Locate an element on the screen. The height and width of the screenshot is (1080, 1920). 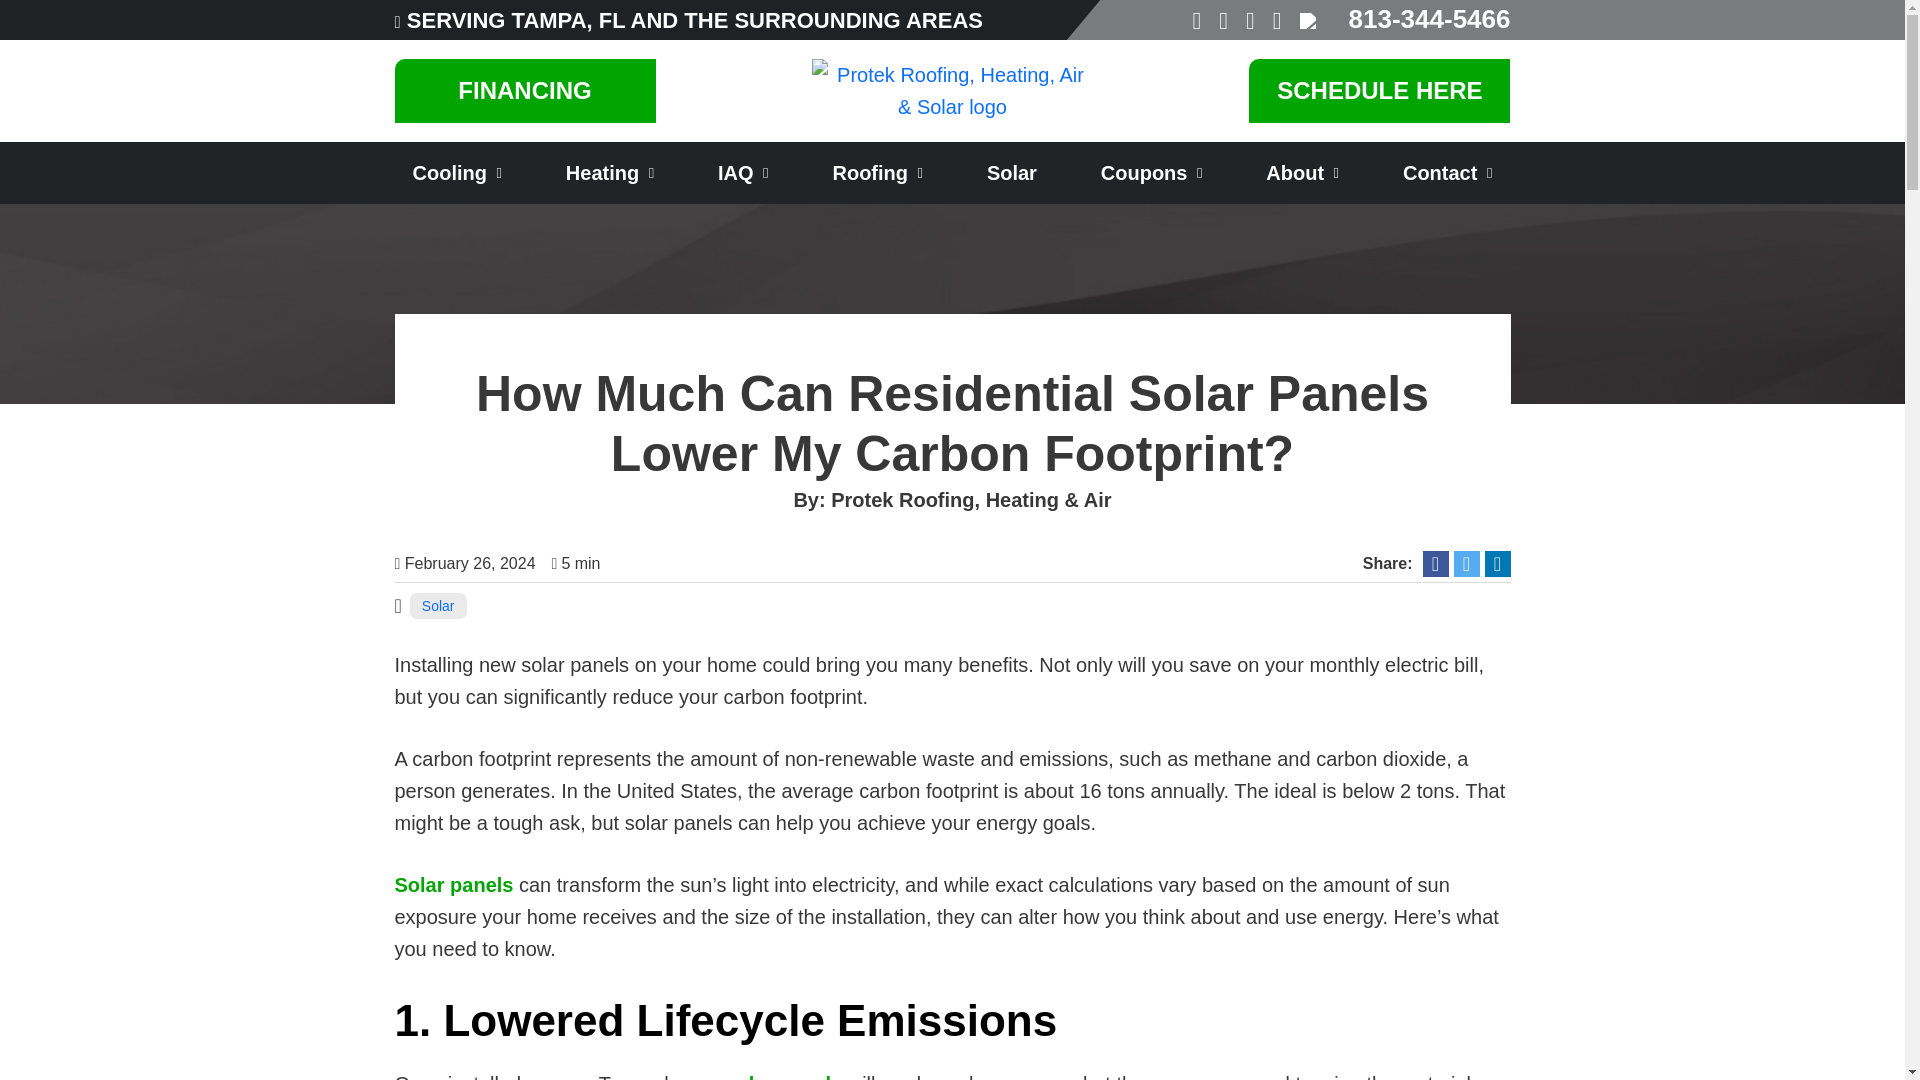
IAQ is located at coordinates (742, 172).